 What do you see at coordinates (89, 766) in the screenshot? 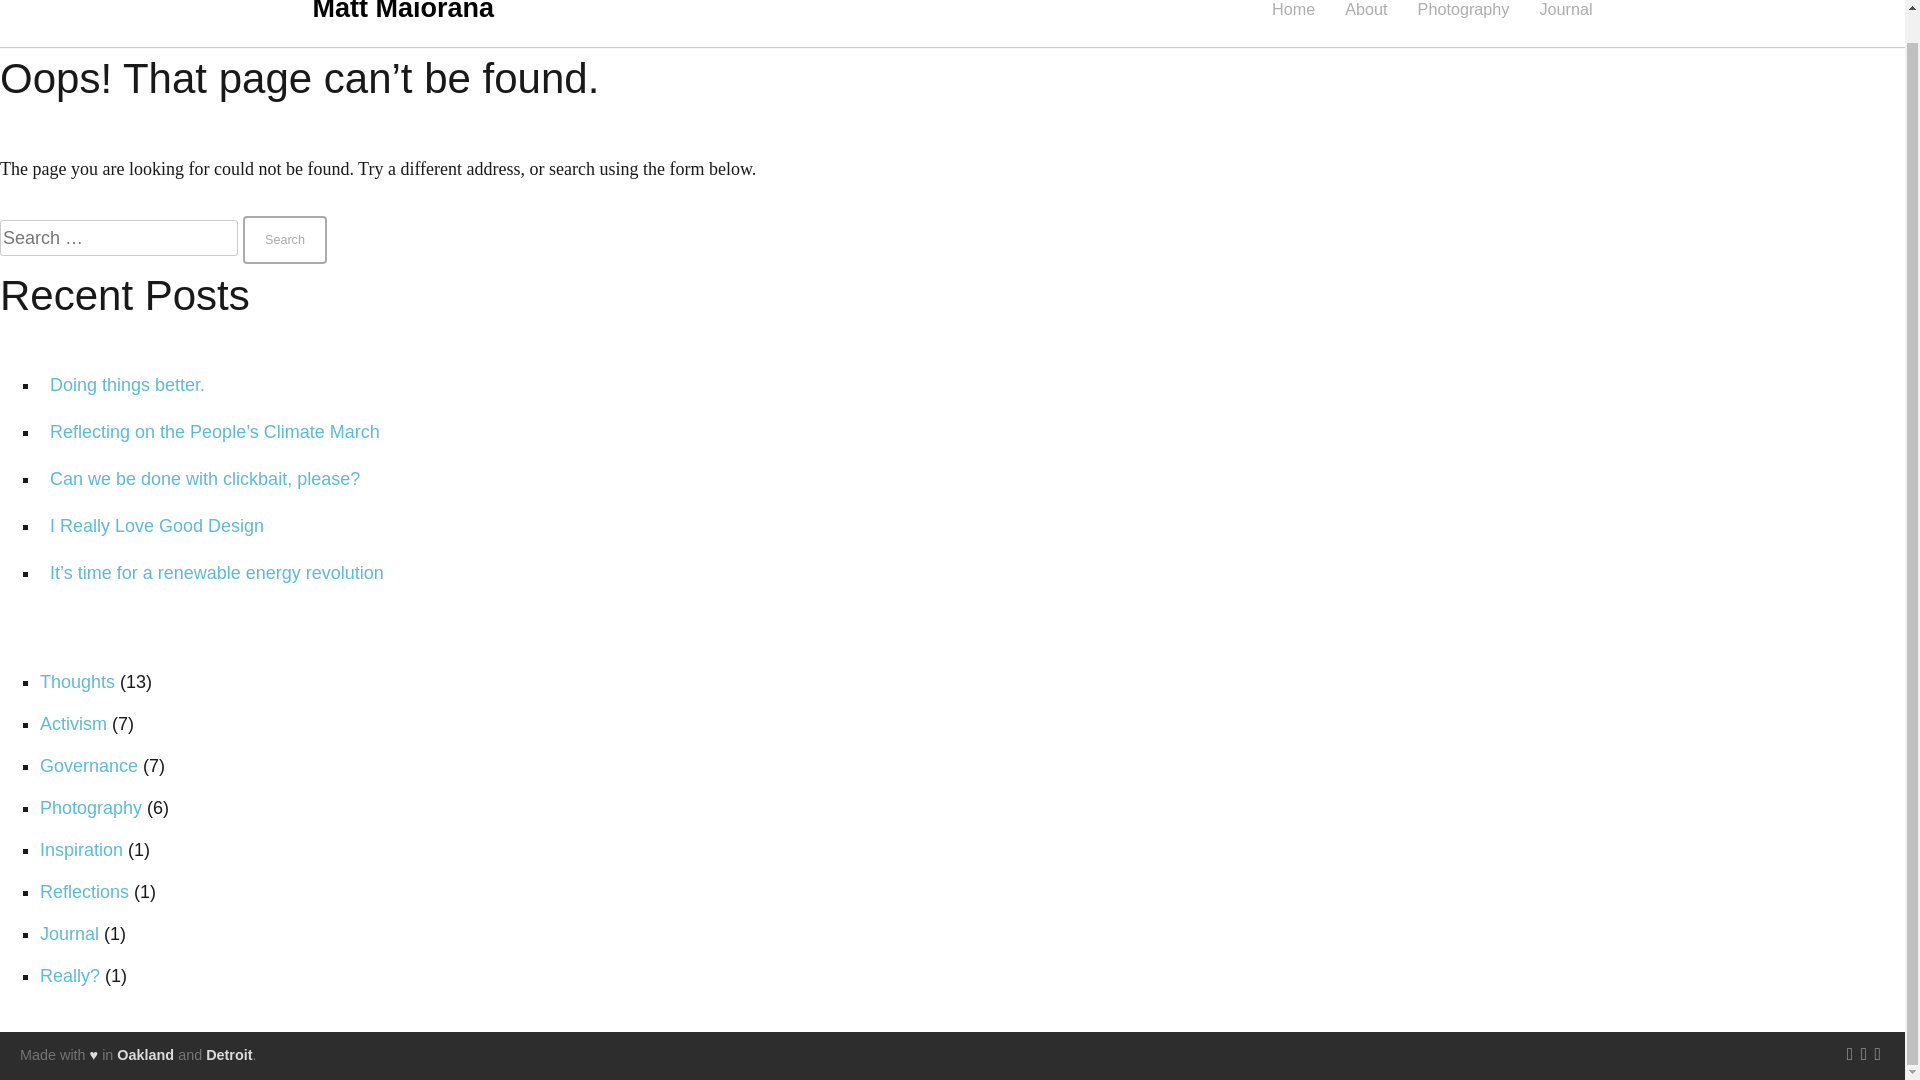
I see `Governance` at bounding box center [89, 766].